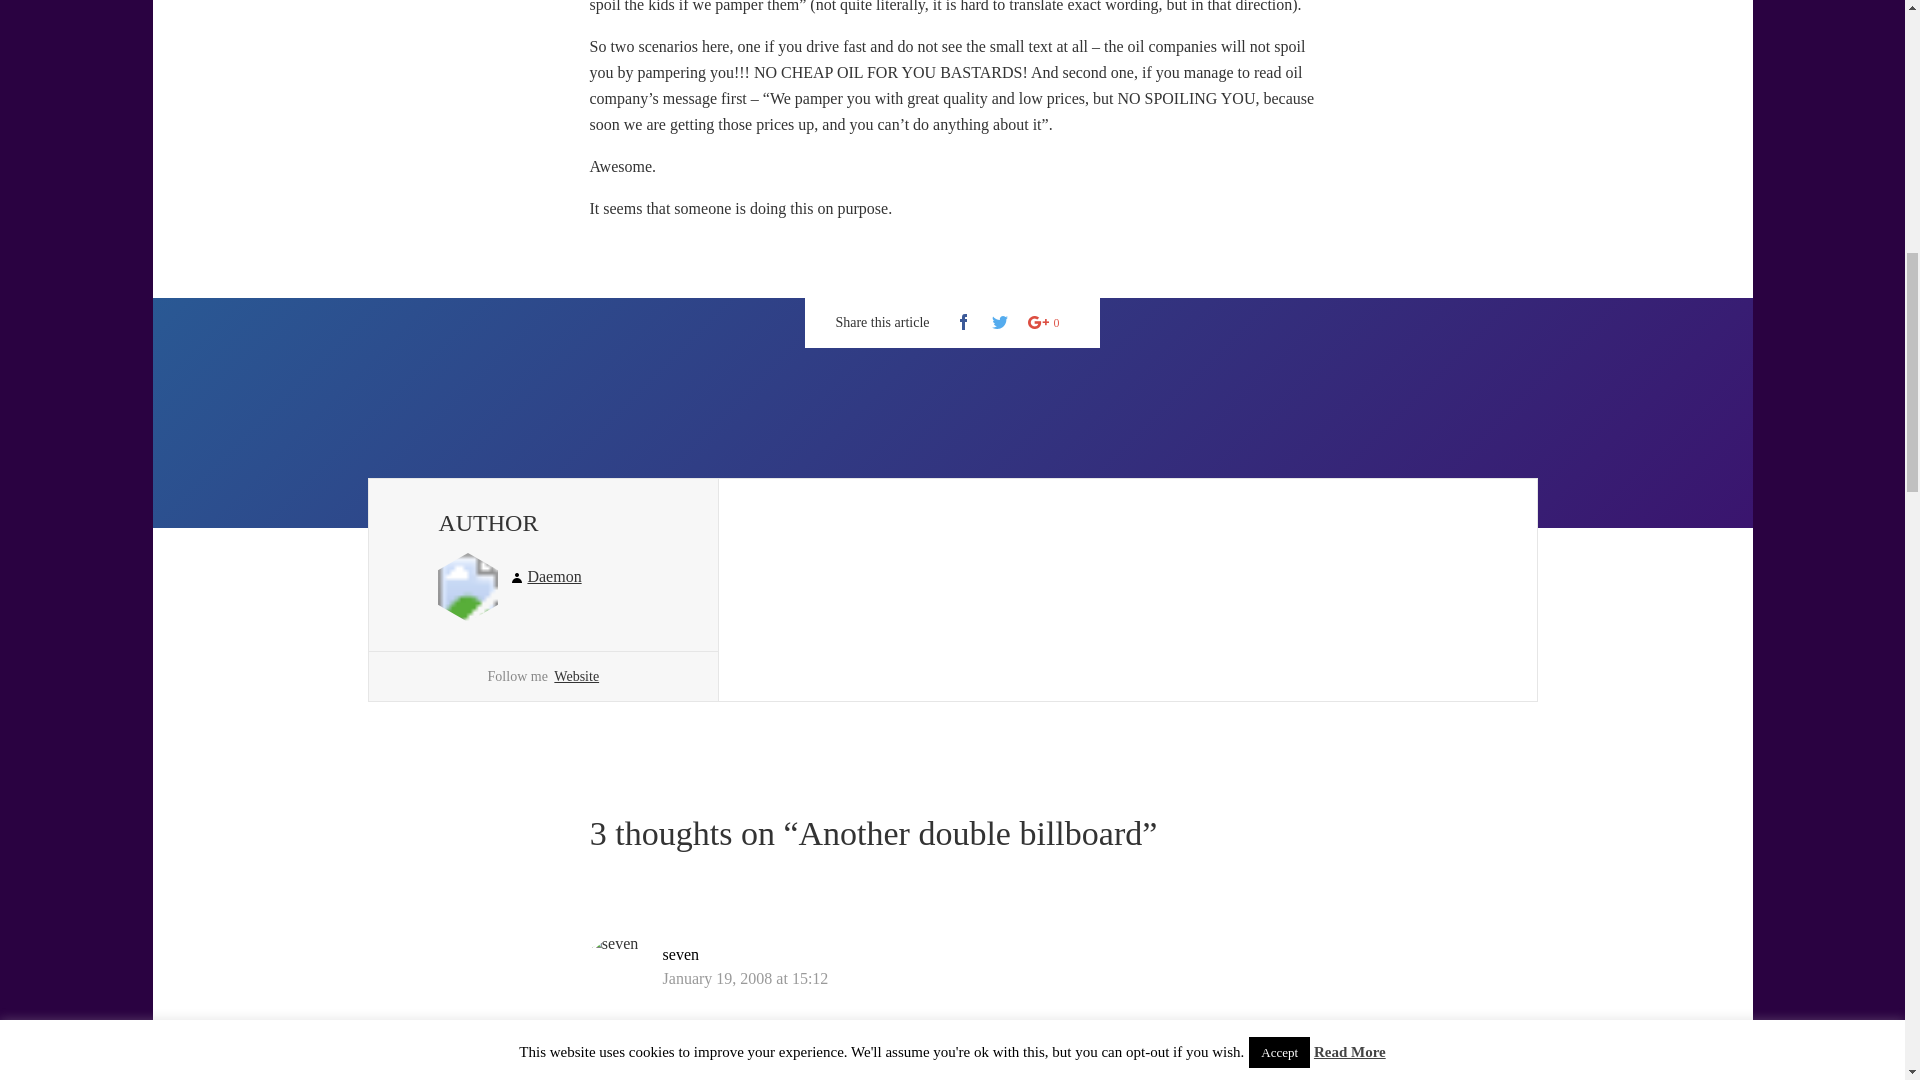  I want to click on Website, so click(576, 676).